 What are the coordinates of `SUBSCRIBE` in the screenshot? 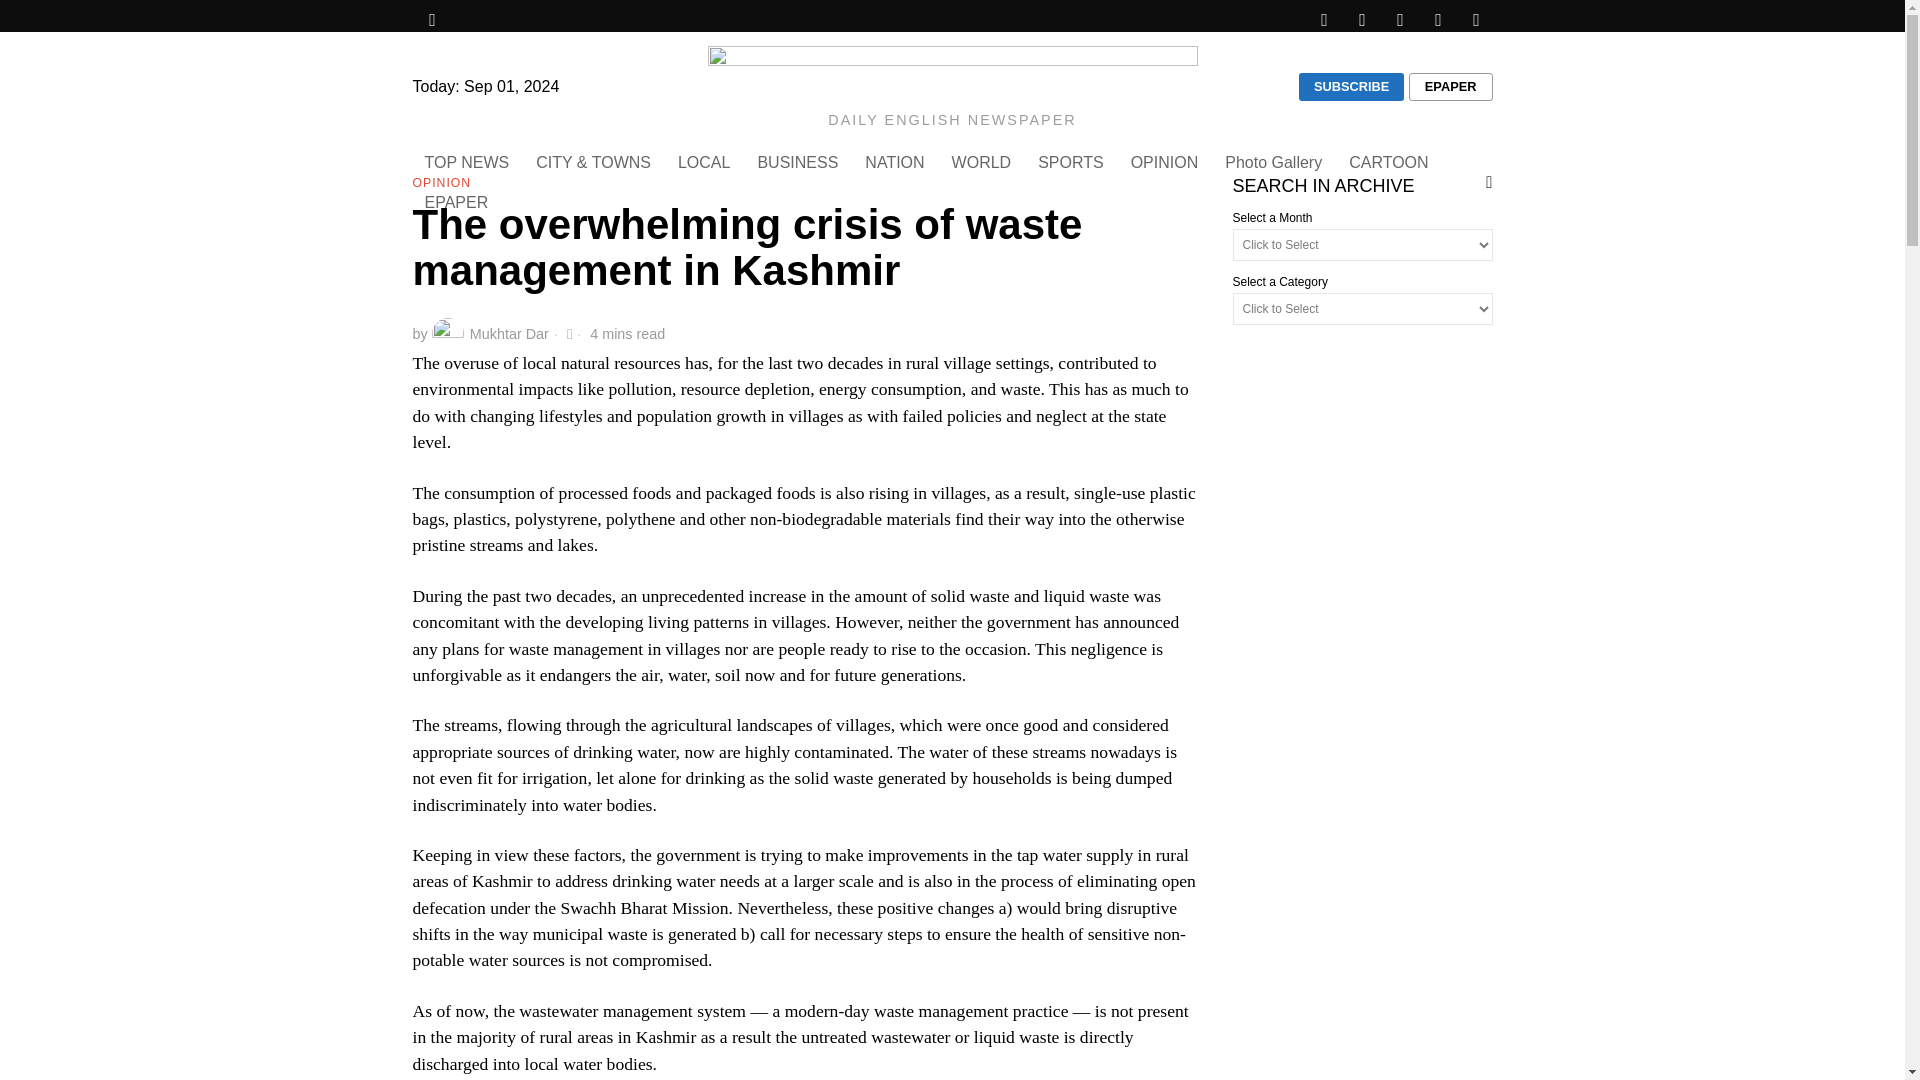 It's located at (1351, 87).